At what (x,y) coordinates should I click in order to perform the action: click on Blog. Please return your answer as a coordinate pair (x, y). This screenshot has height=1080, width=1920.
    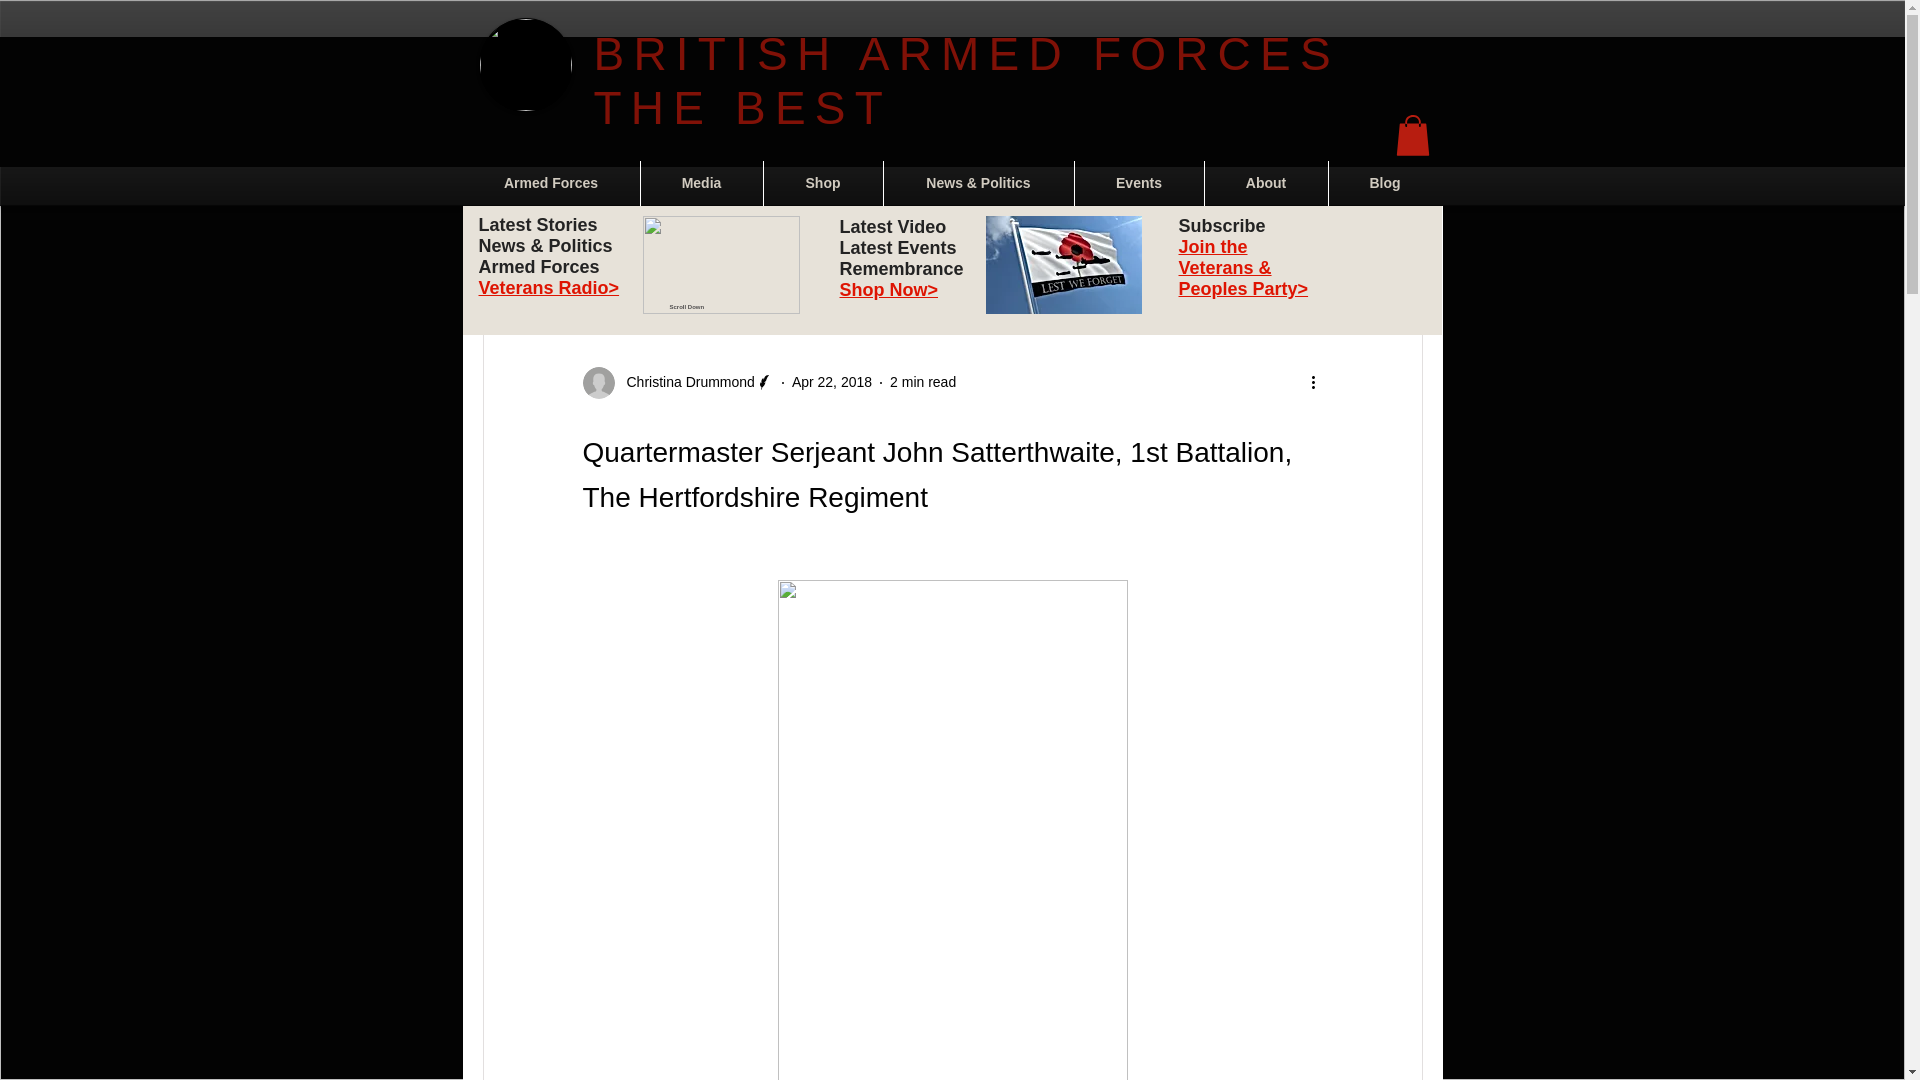
    Looking at the image, I should click on (1384, 183).